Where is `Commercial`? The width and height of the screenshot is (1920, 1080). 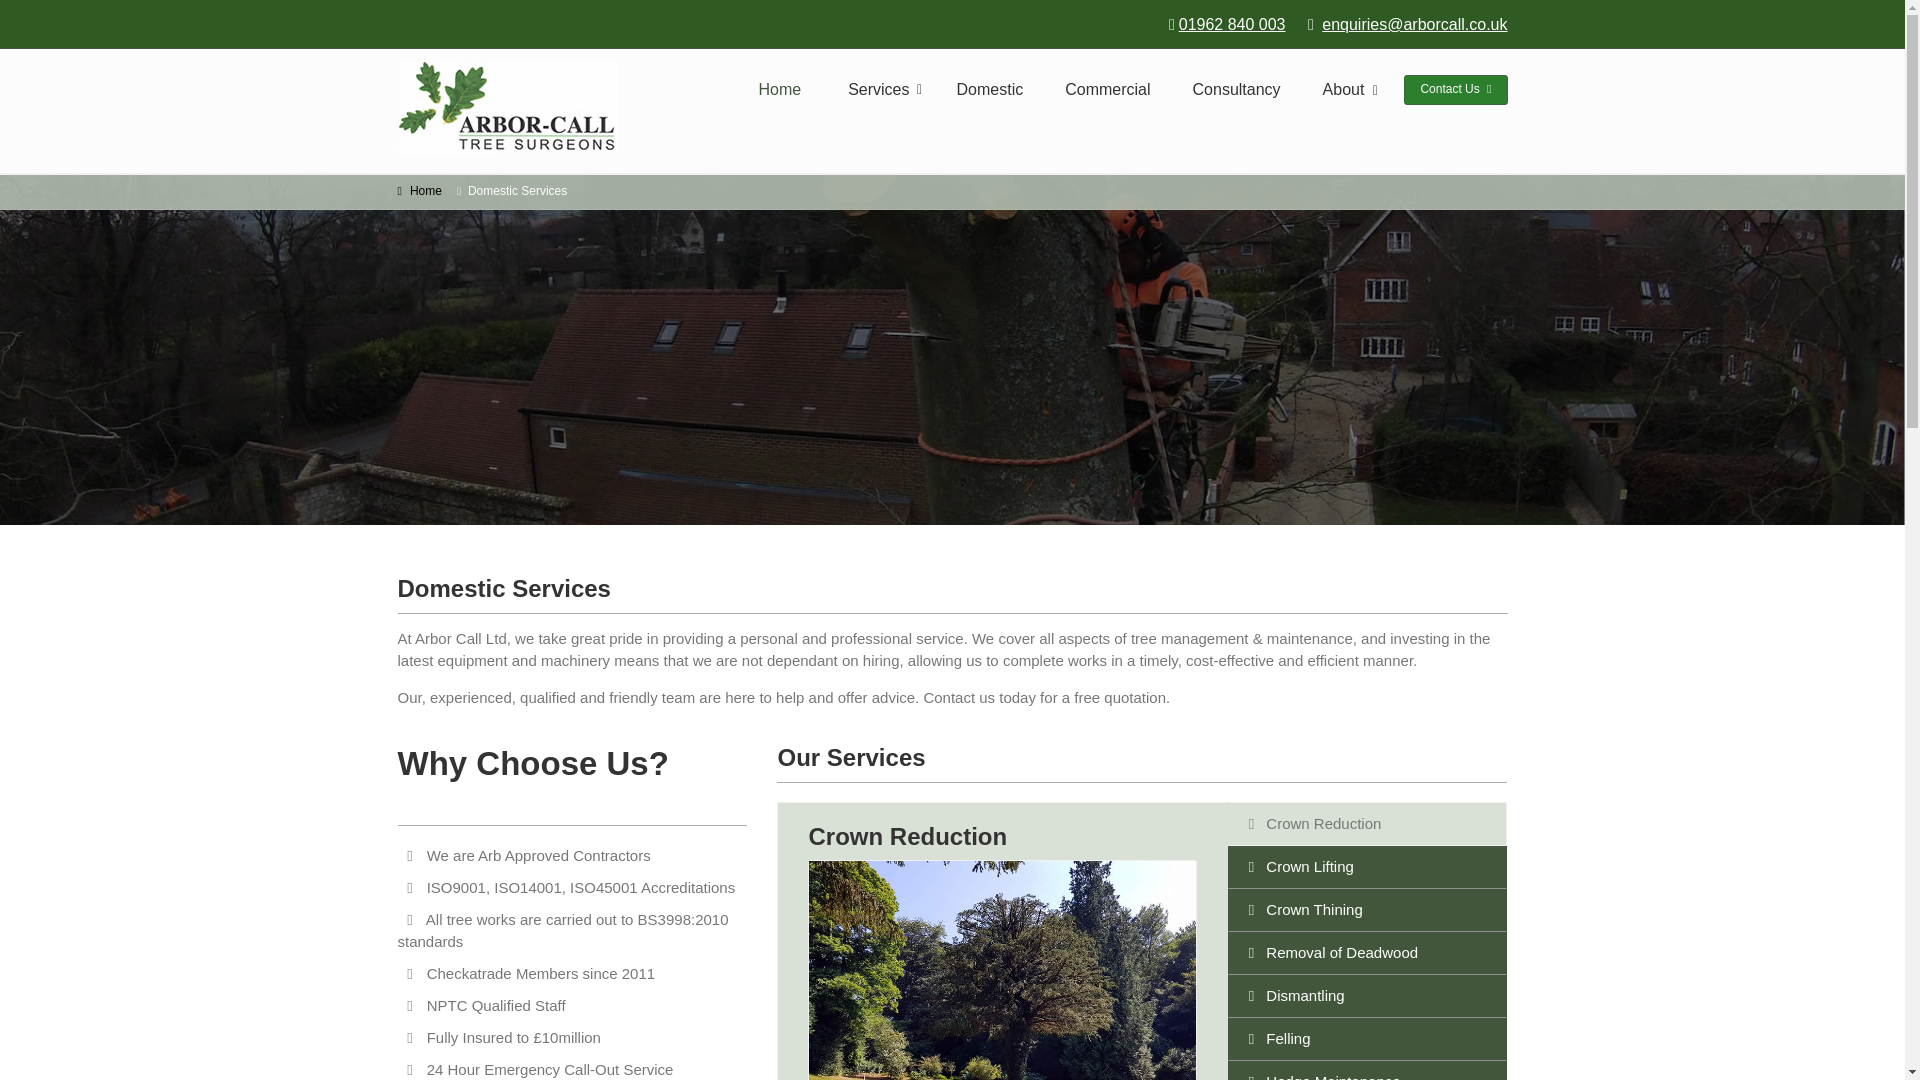 Commercial is located at coordinates (1106, 88).